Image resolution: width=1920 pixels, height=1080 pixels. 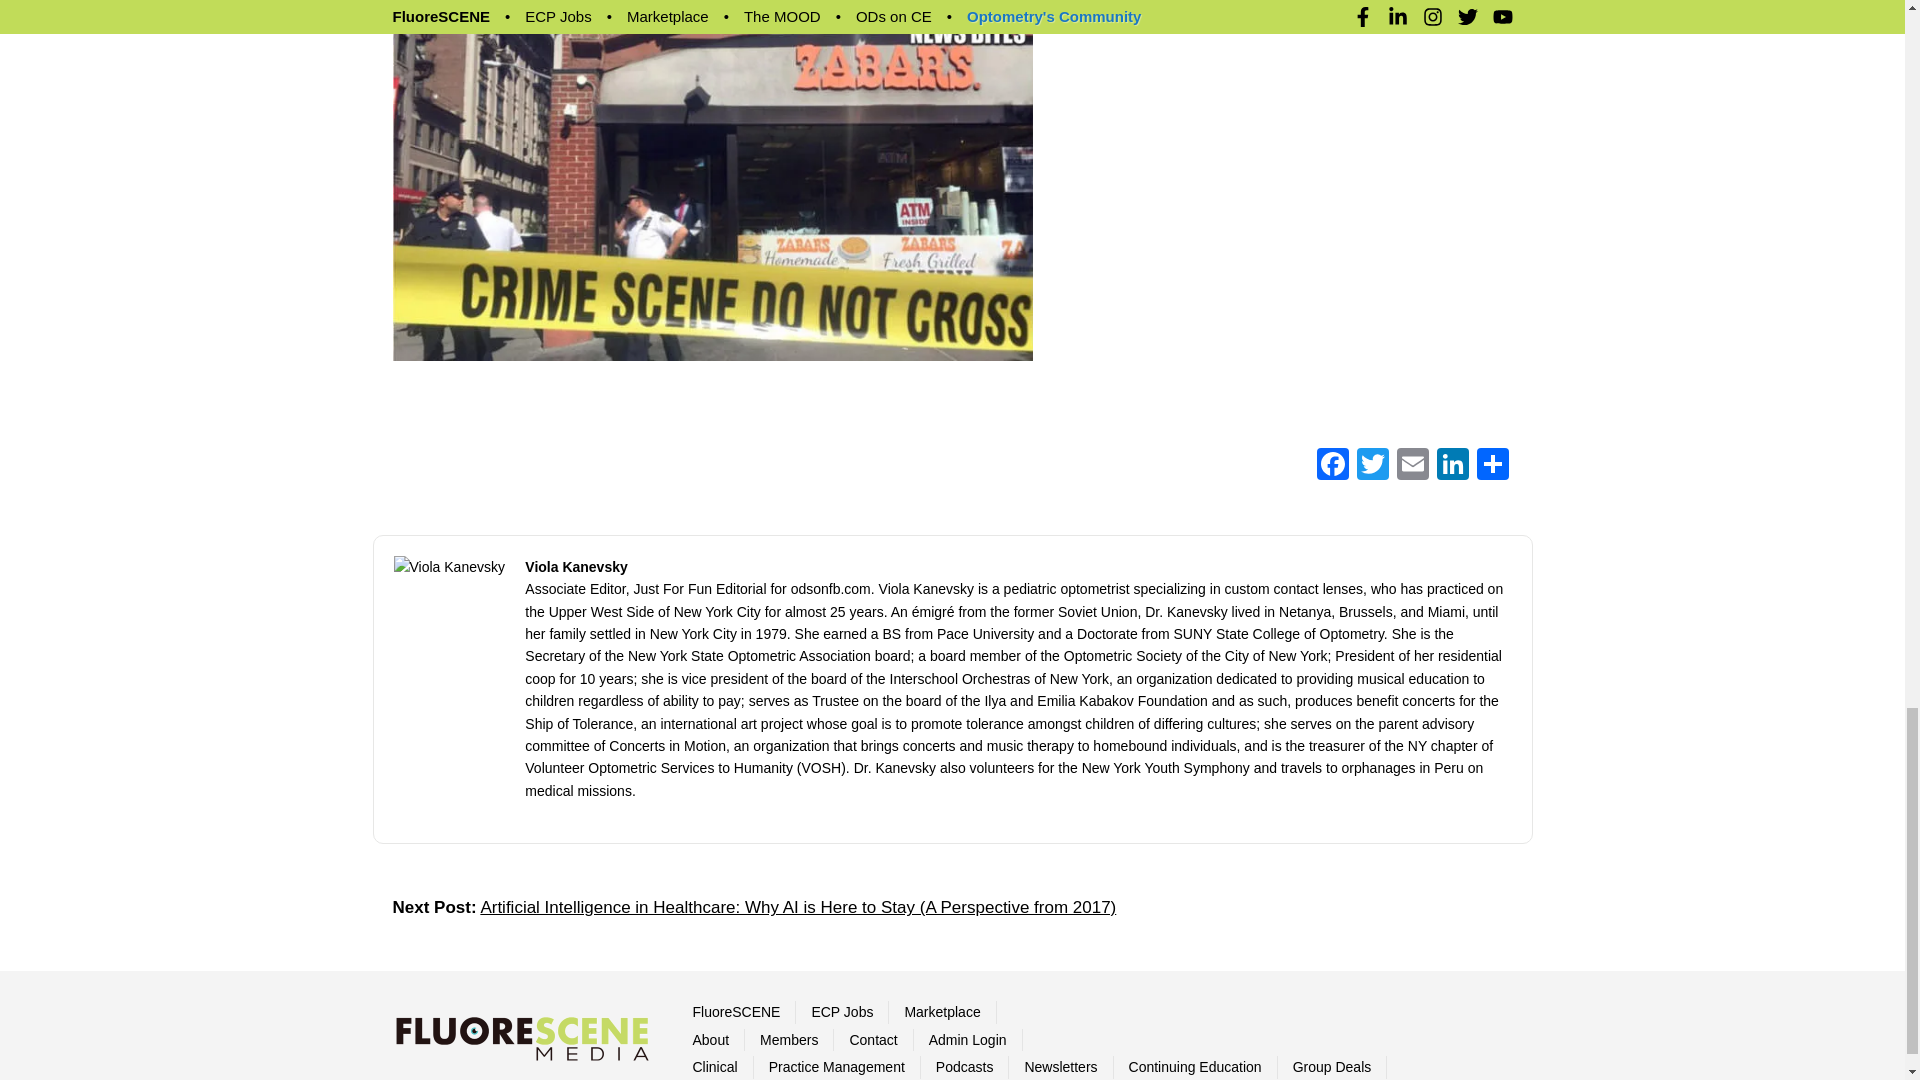 I want to click on Practice Management, so click(x=836, y=1066).